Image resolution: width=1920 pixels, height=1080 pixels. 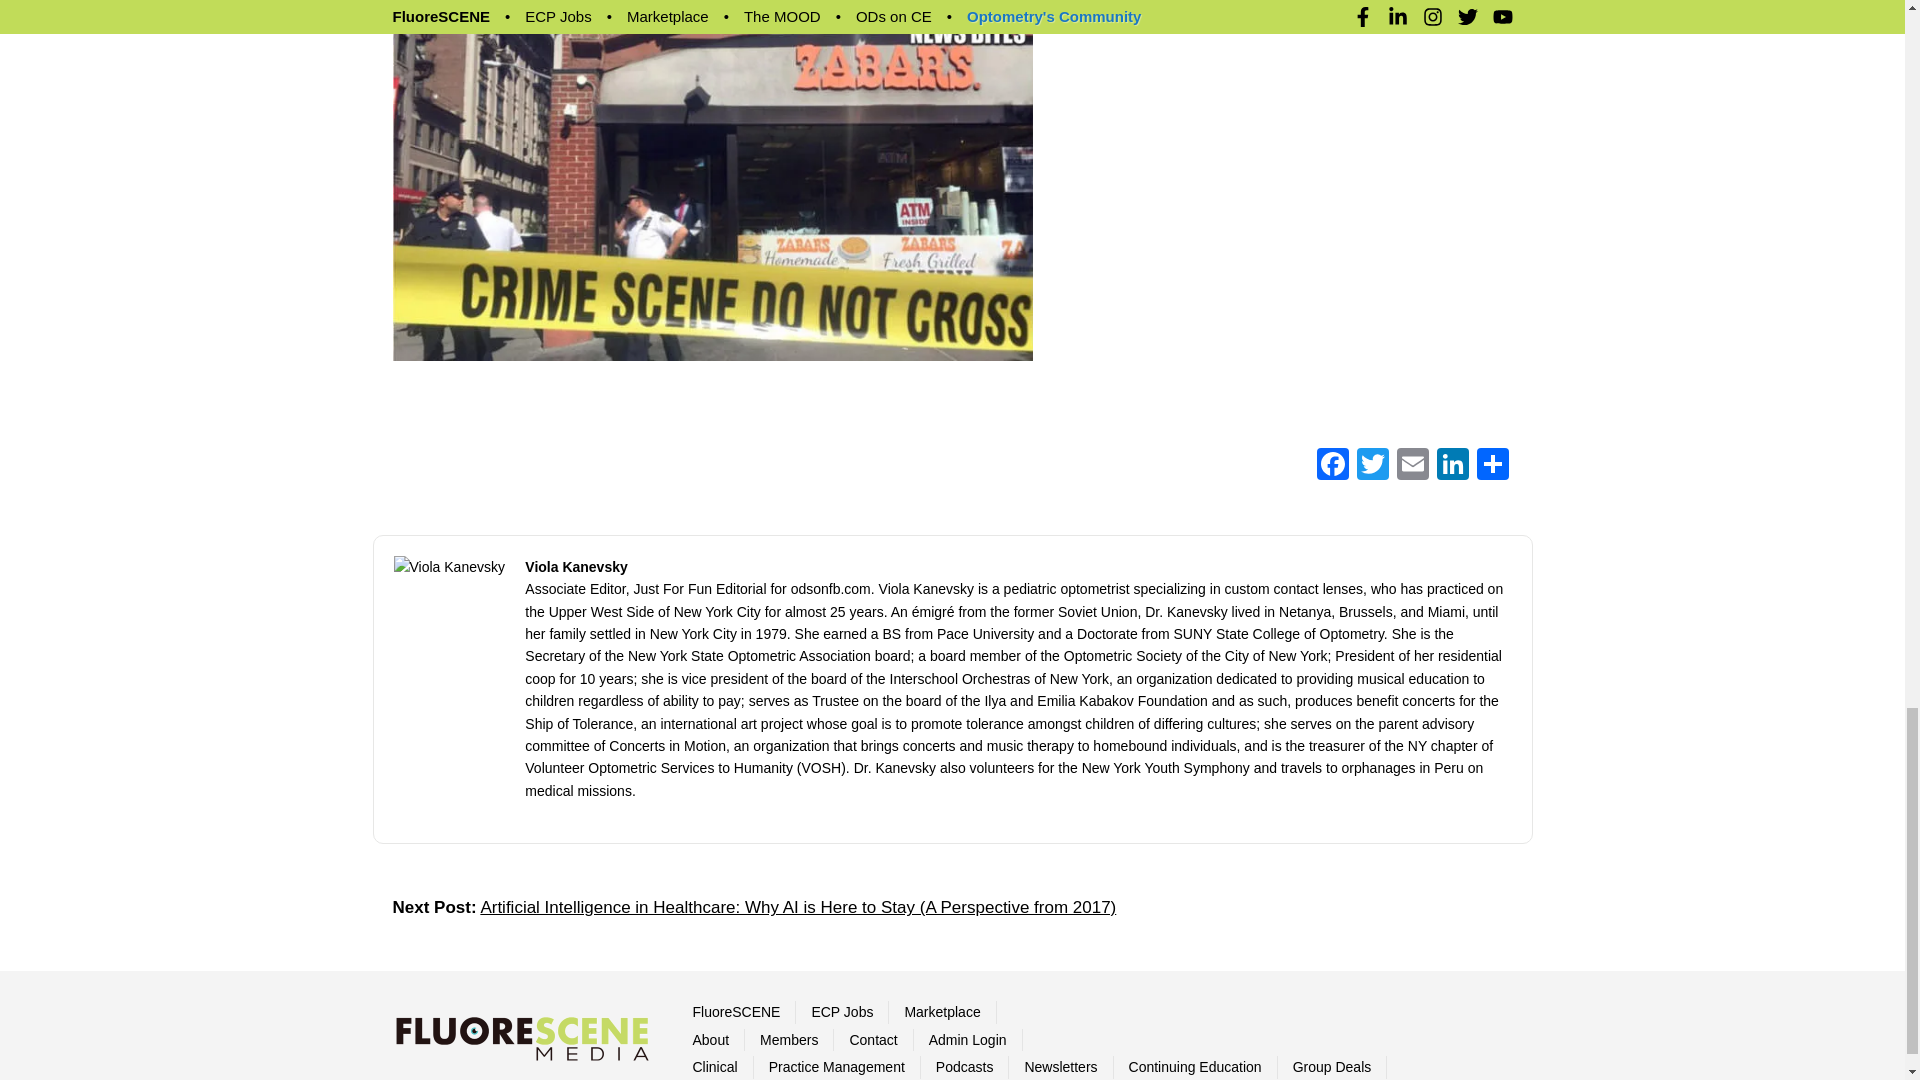 I want to click on Practice Management, so click(x=836, y=1066).